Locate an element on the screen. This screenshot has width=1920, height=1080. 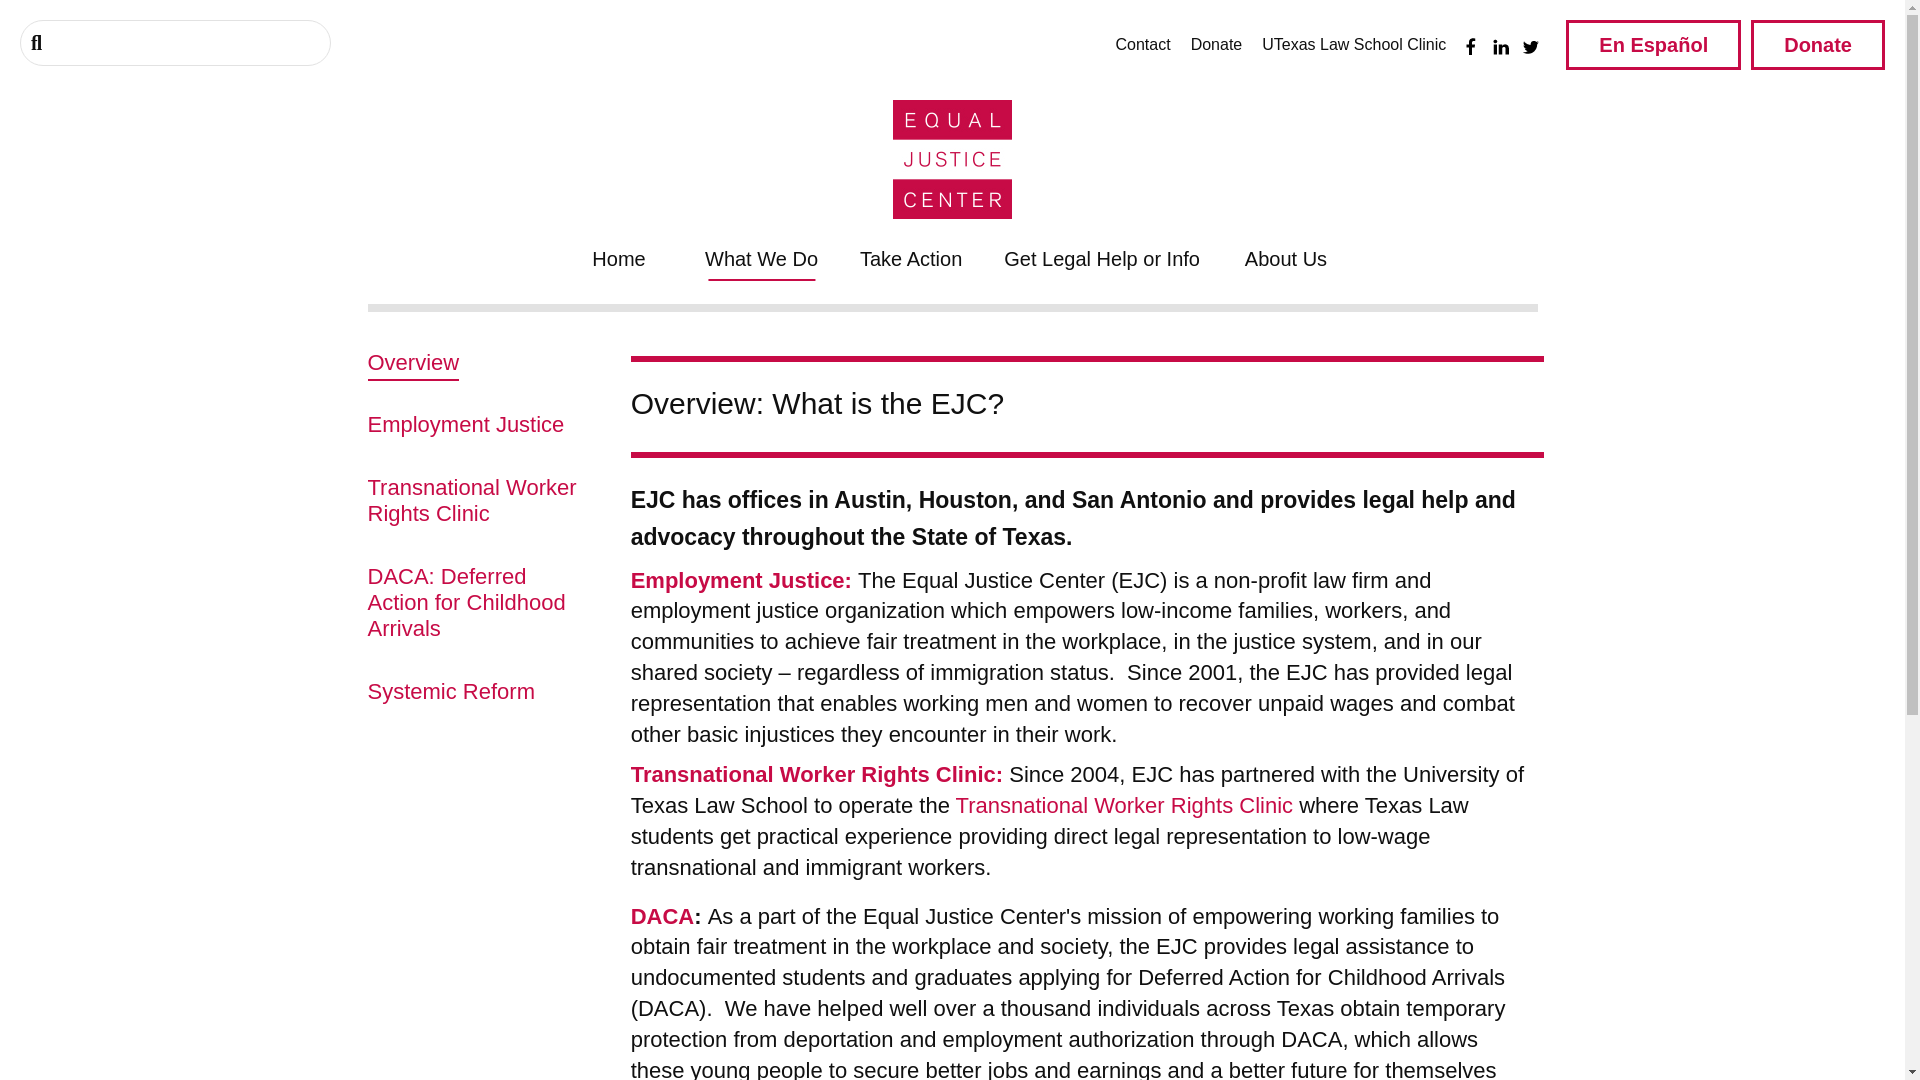
What We Do is located at coordinates (761, 258).